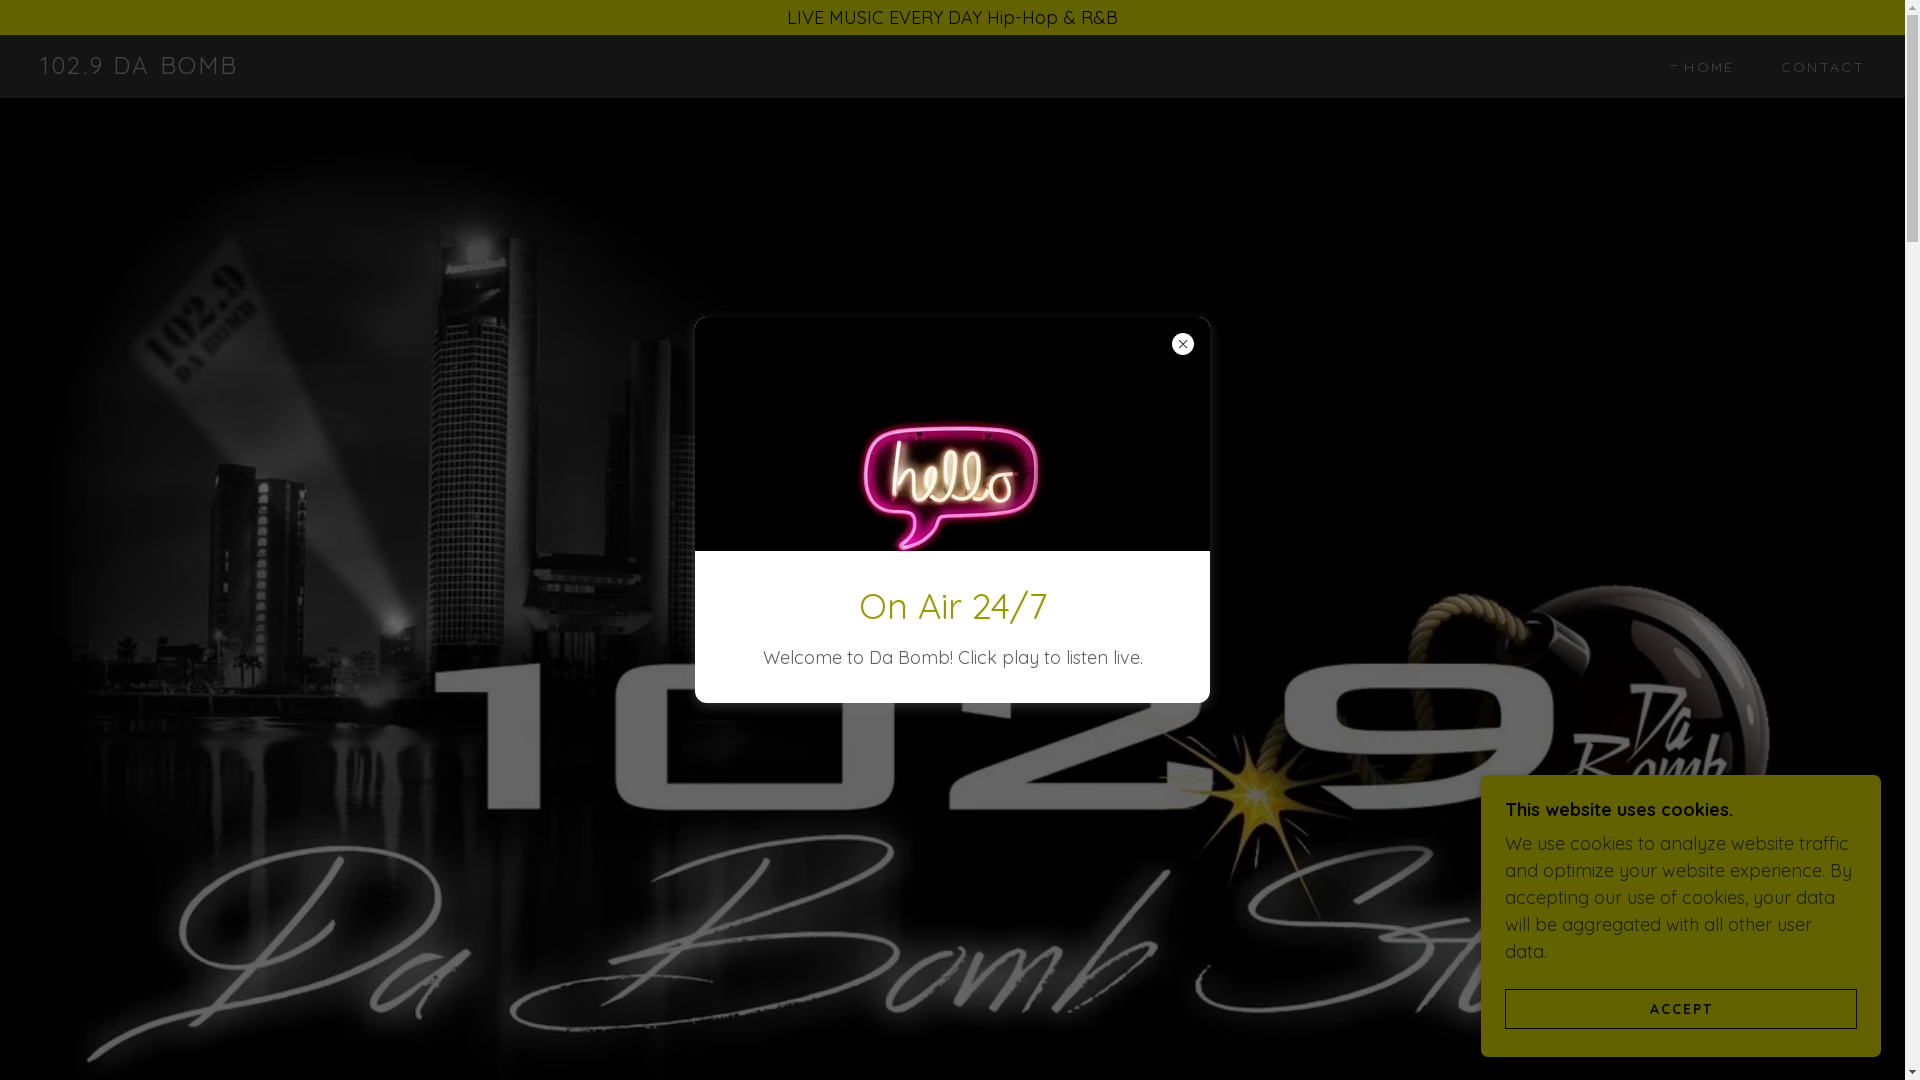 This screenshot has height=1080, width=1920. I want to click on 102.9 DA BOMB, so click(139, 68).